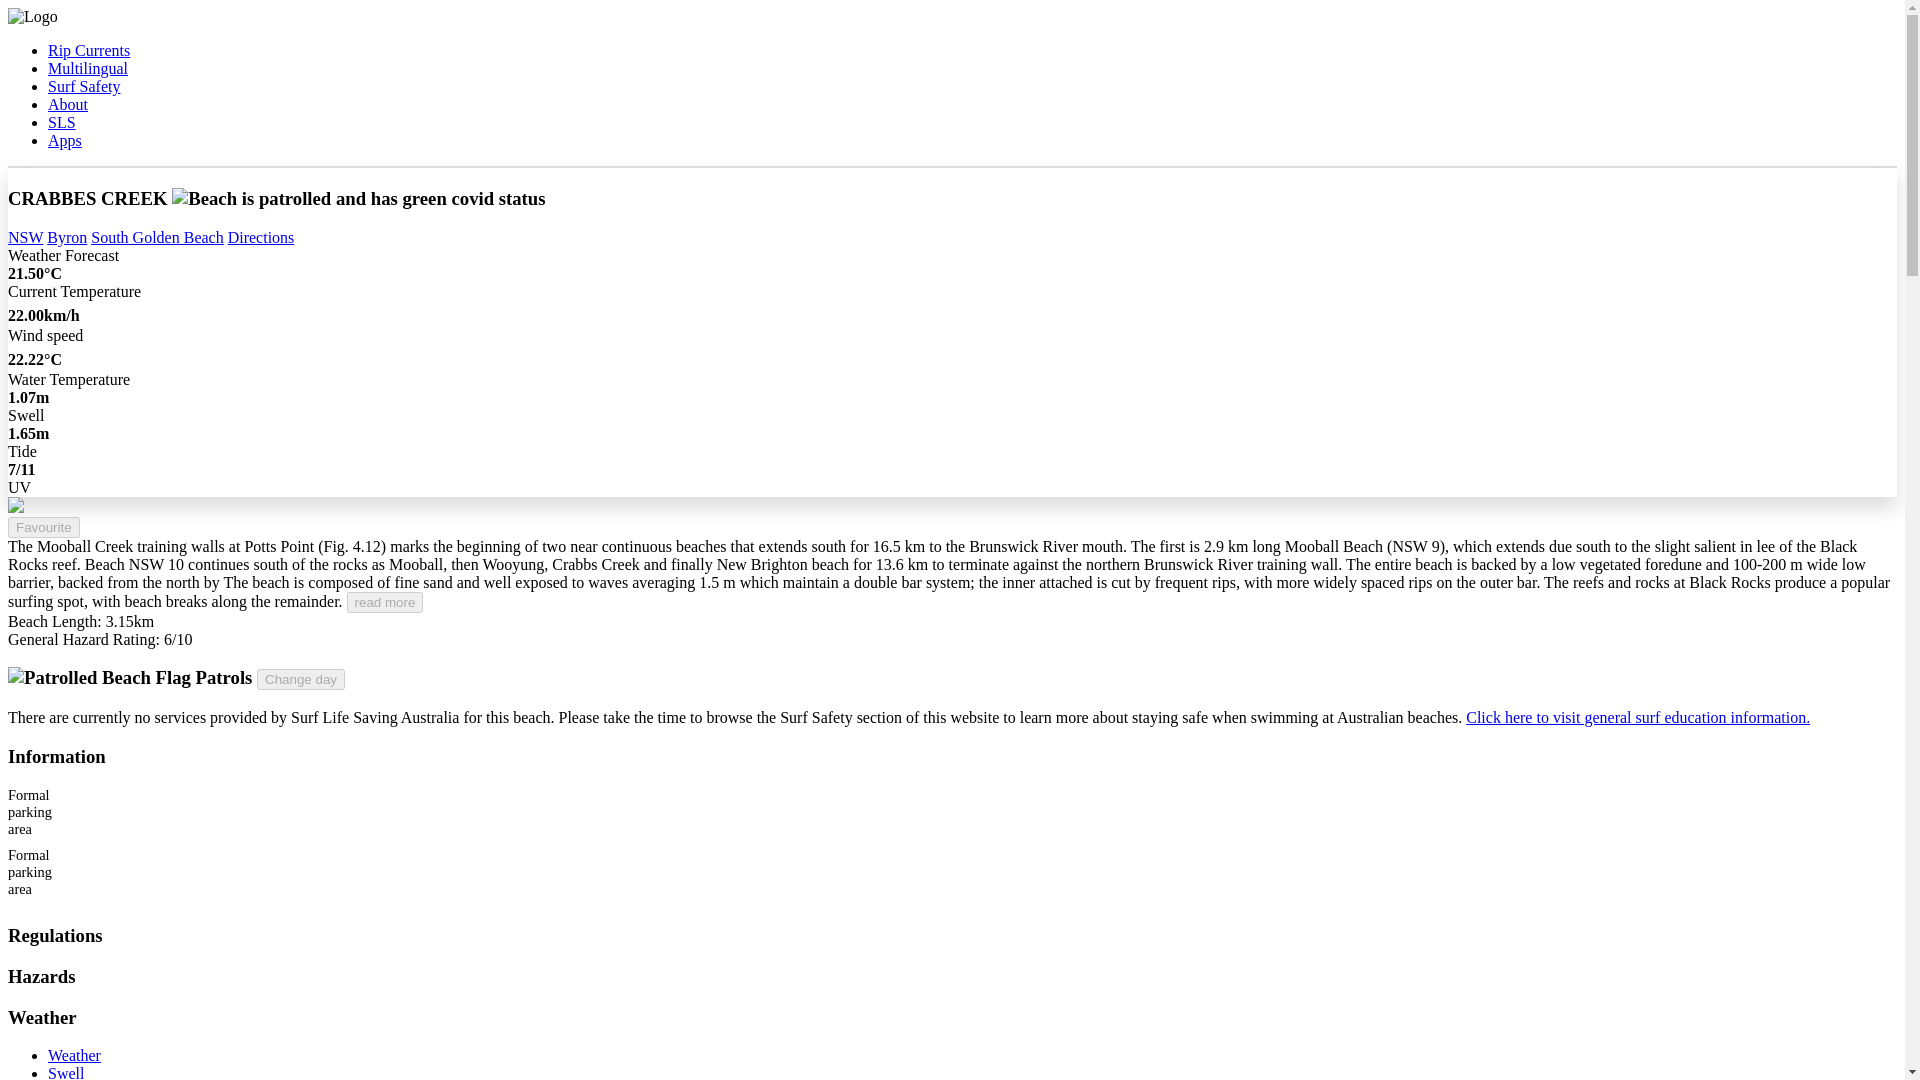  Describe the element at coordinates (89, 50) in the screenshot. I see `Rip Currents` at that location.